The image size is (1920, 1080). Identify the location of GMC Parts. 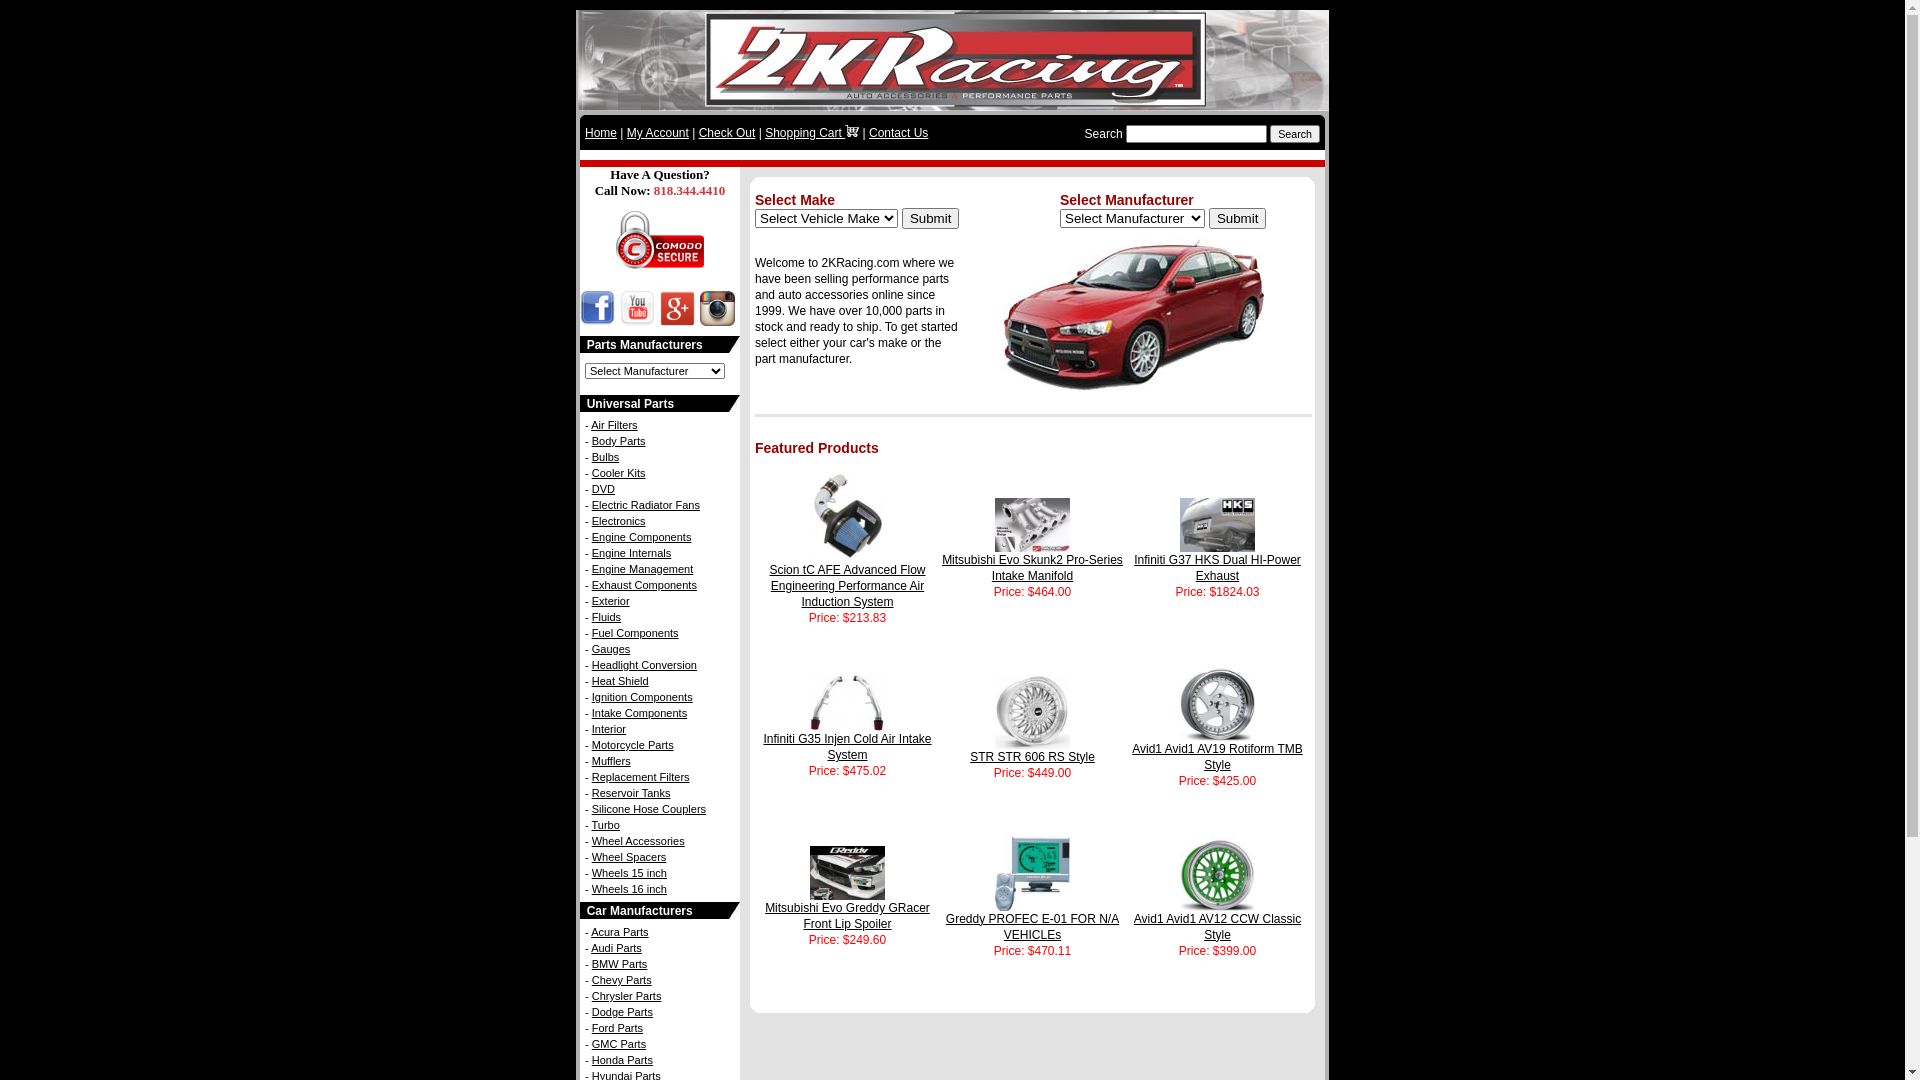
(619, 1044).